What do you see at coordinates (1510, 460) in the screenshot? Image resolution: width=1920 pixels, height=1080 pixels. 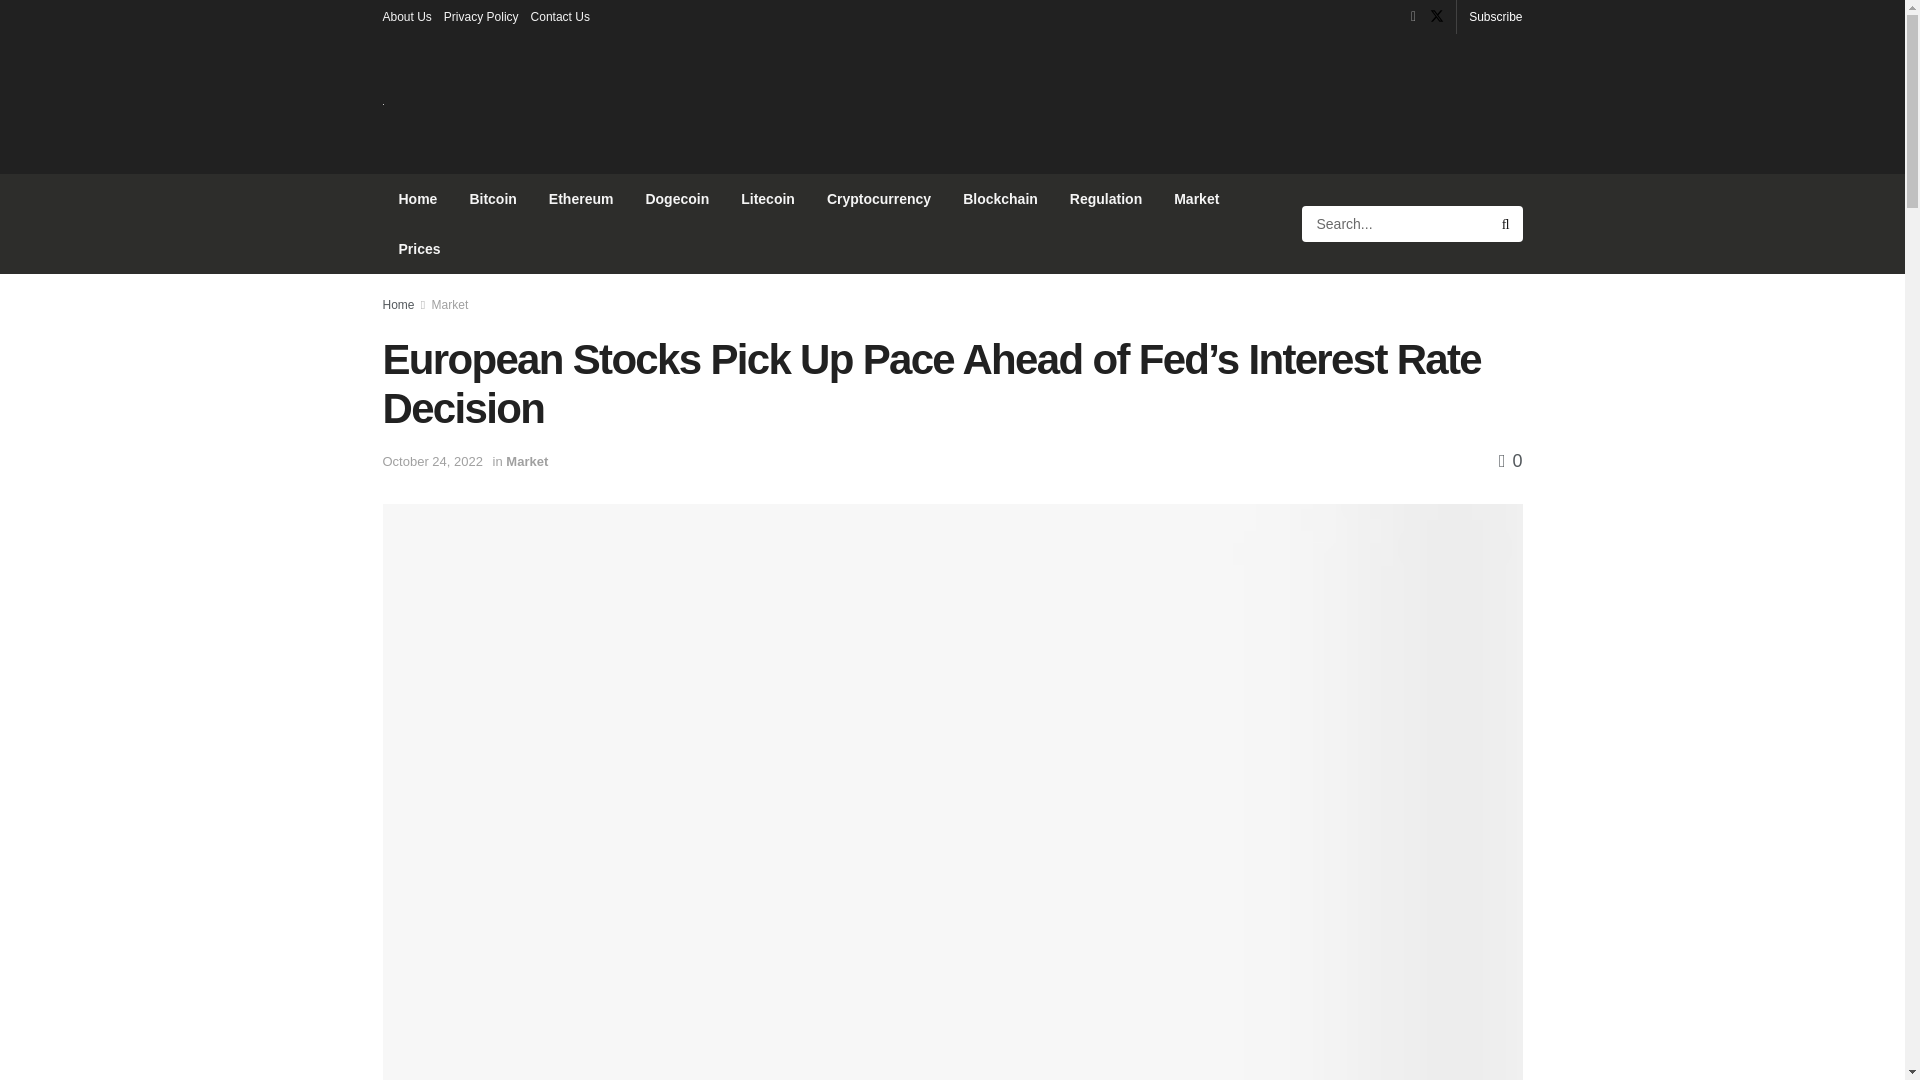 I see `0` at bounding box center [1510, 460].